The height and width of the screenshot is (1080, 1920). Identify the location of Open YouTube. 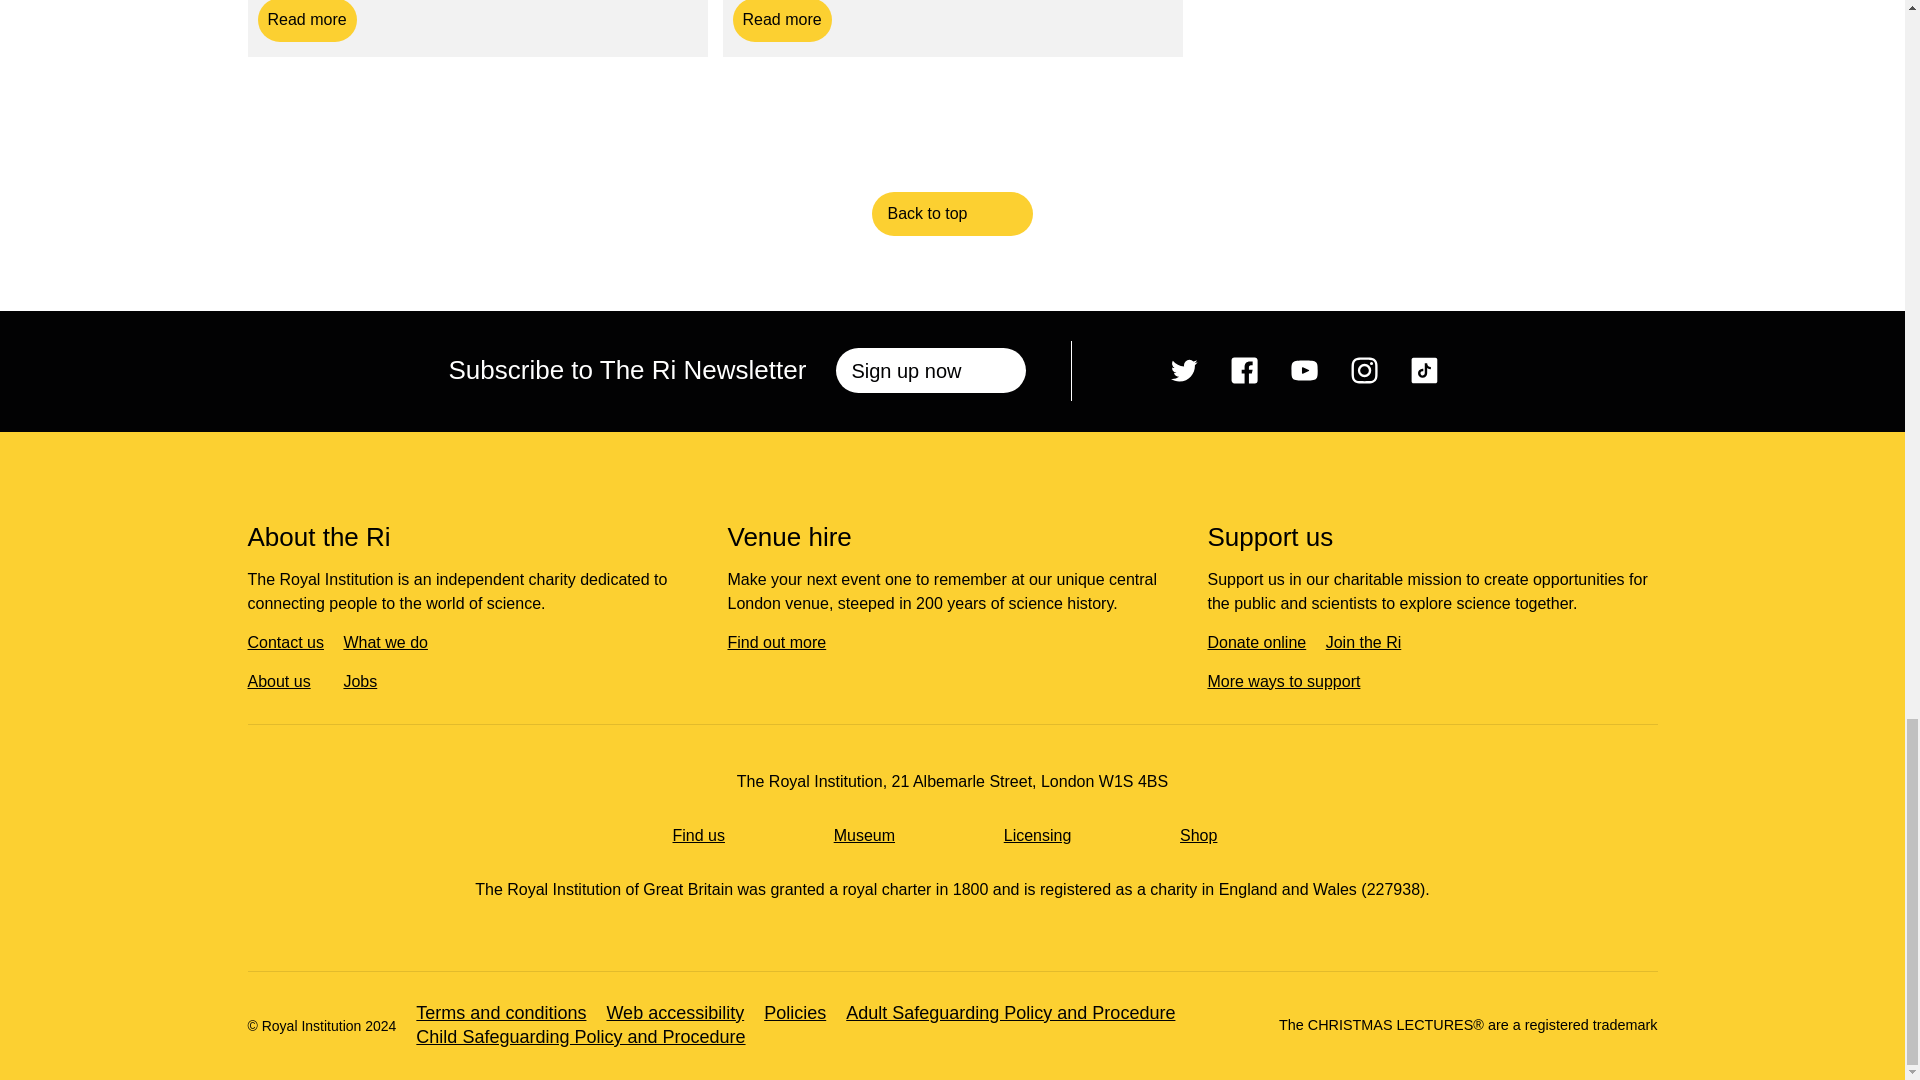
(511, 1014).